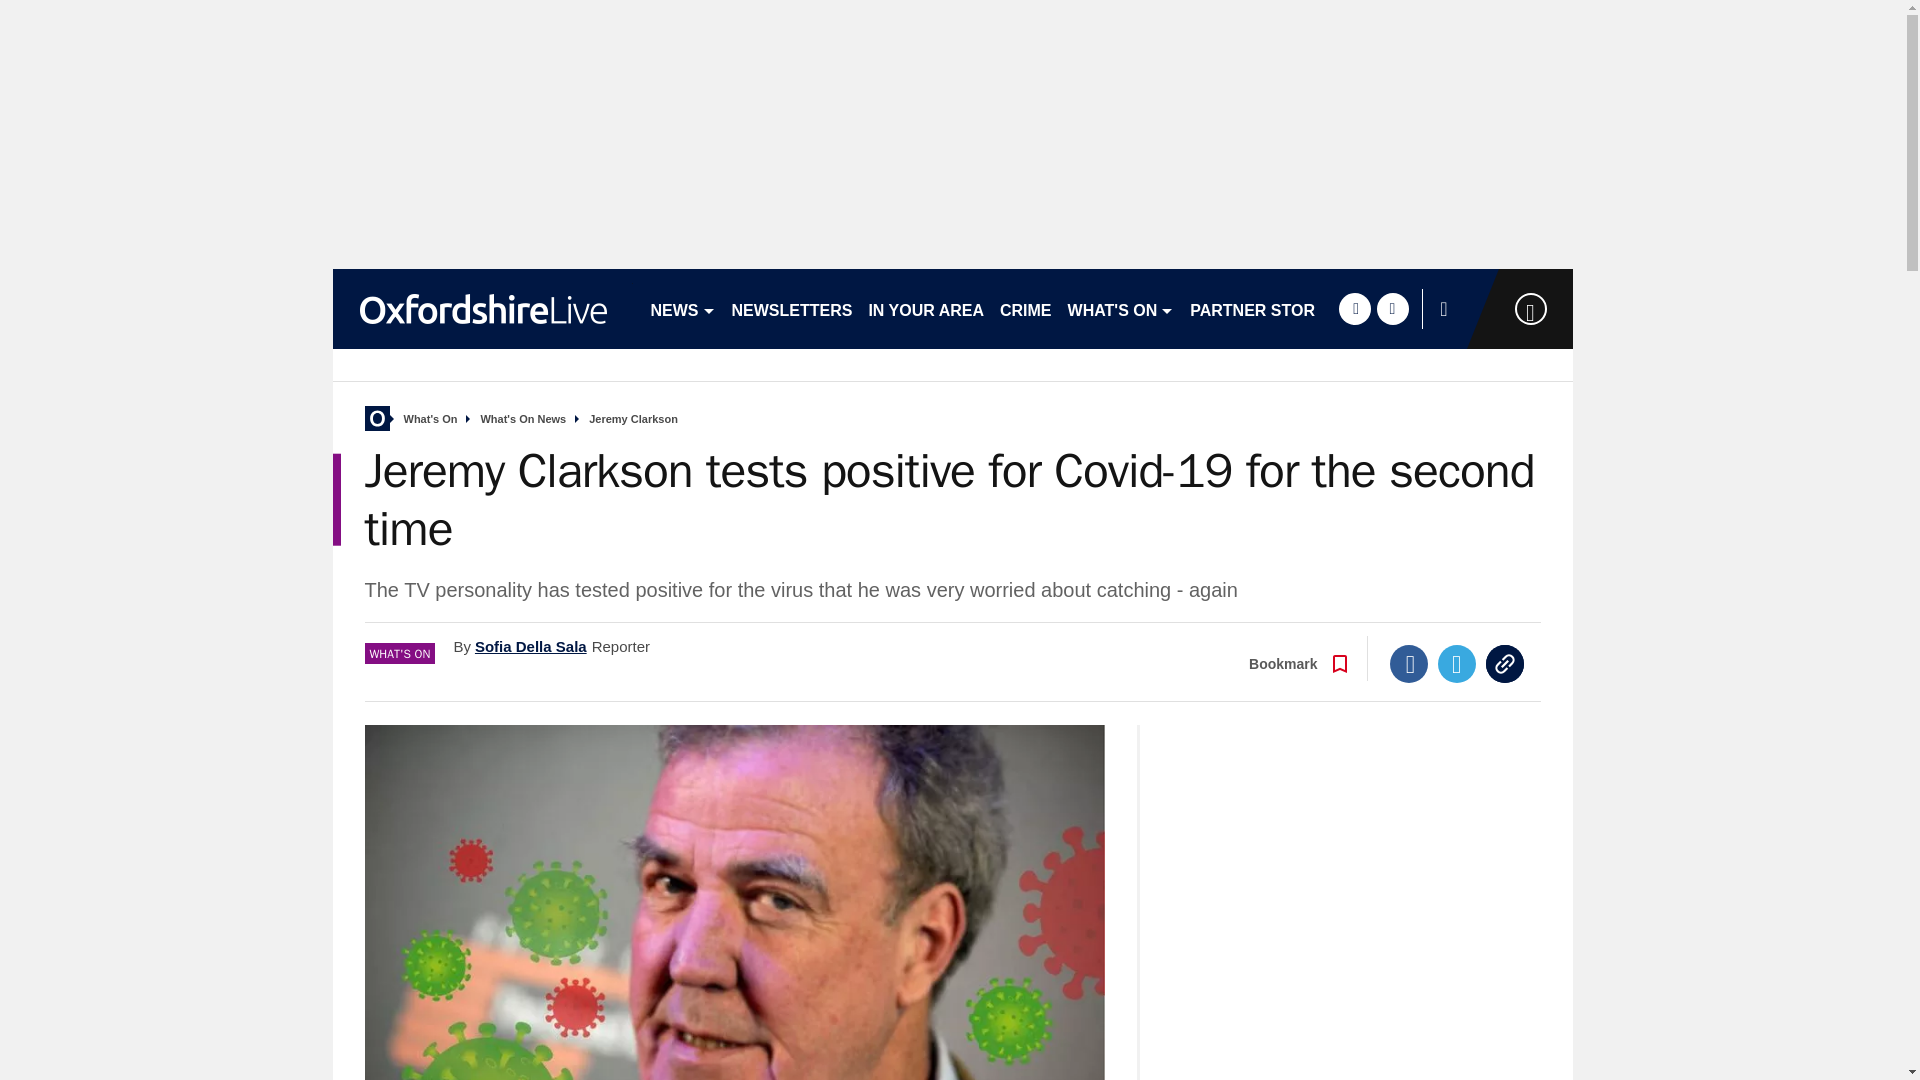 The height and width of the screenshot is (1080, 1920). I want to click on facebook, so click(1354, 308).